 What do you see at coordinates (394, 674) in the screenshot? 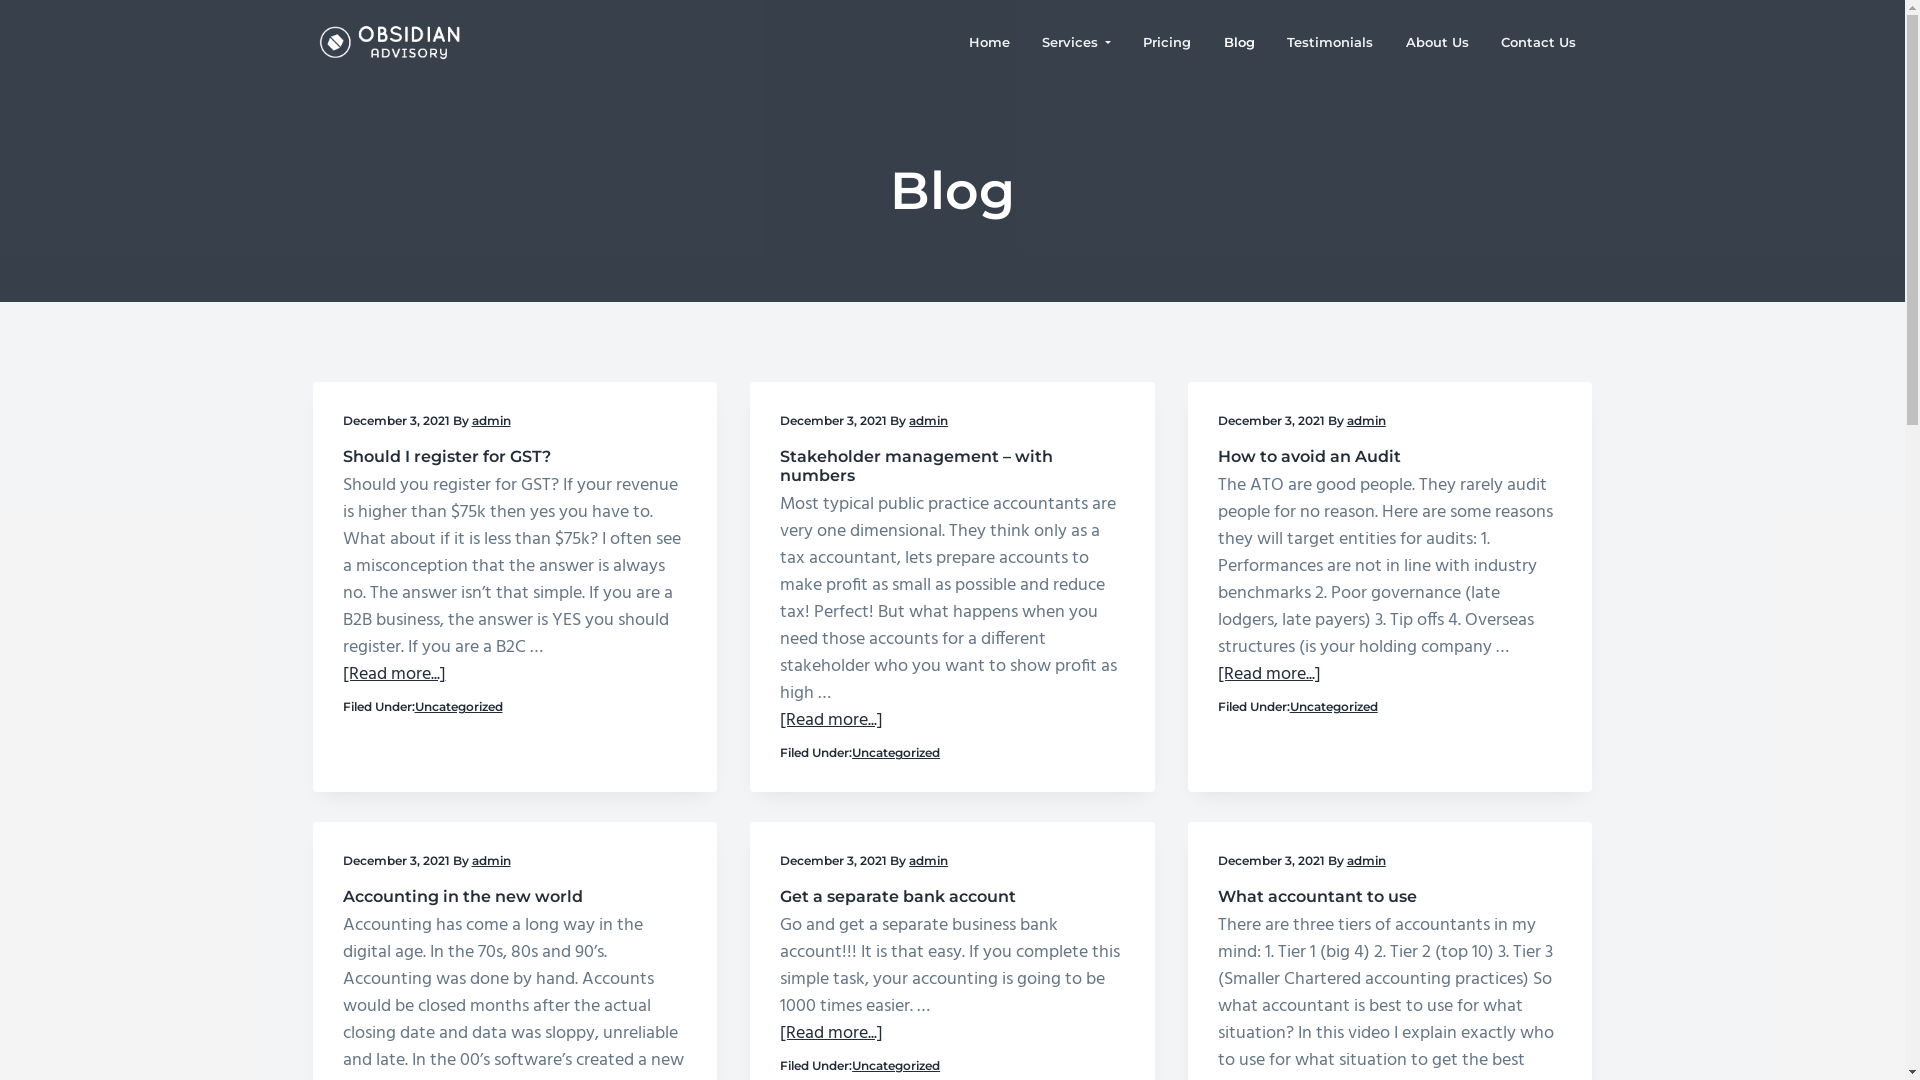
I see `[Read more...]
about Should I register for GST?` at bounding box center [394, 674].